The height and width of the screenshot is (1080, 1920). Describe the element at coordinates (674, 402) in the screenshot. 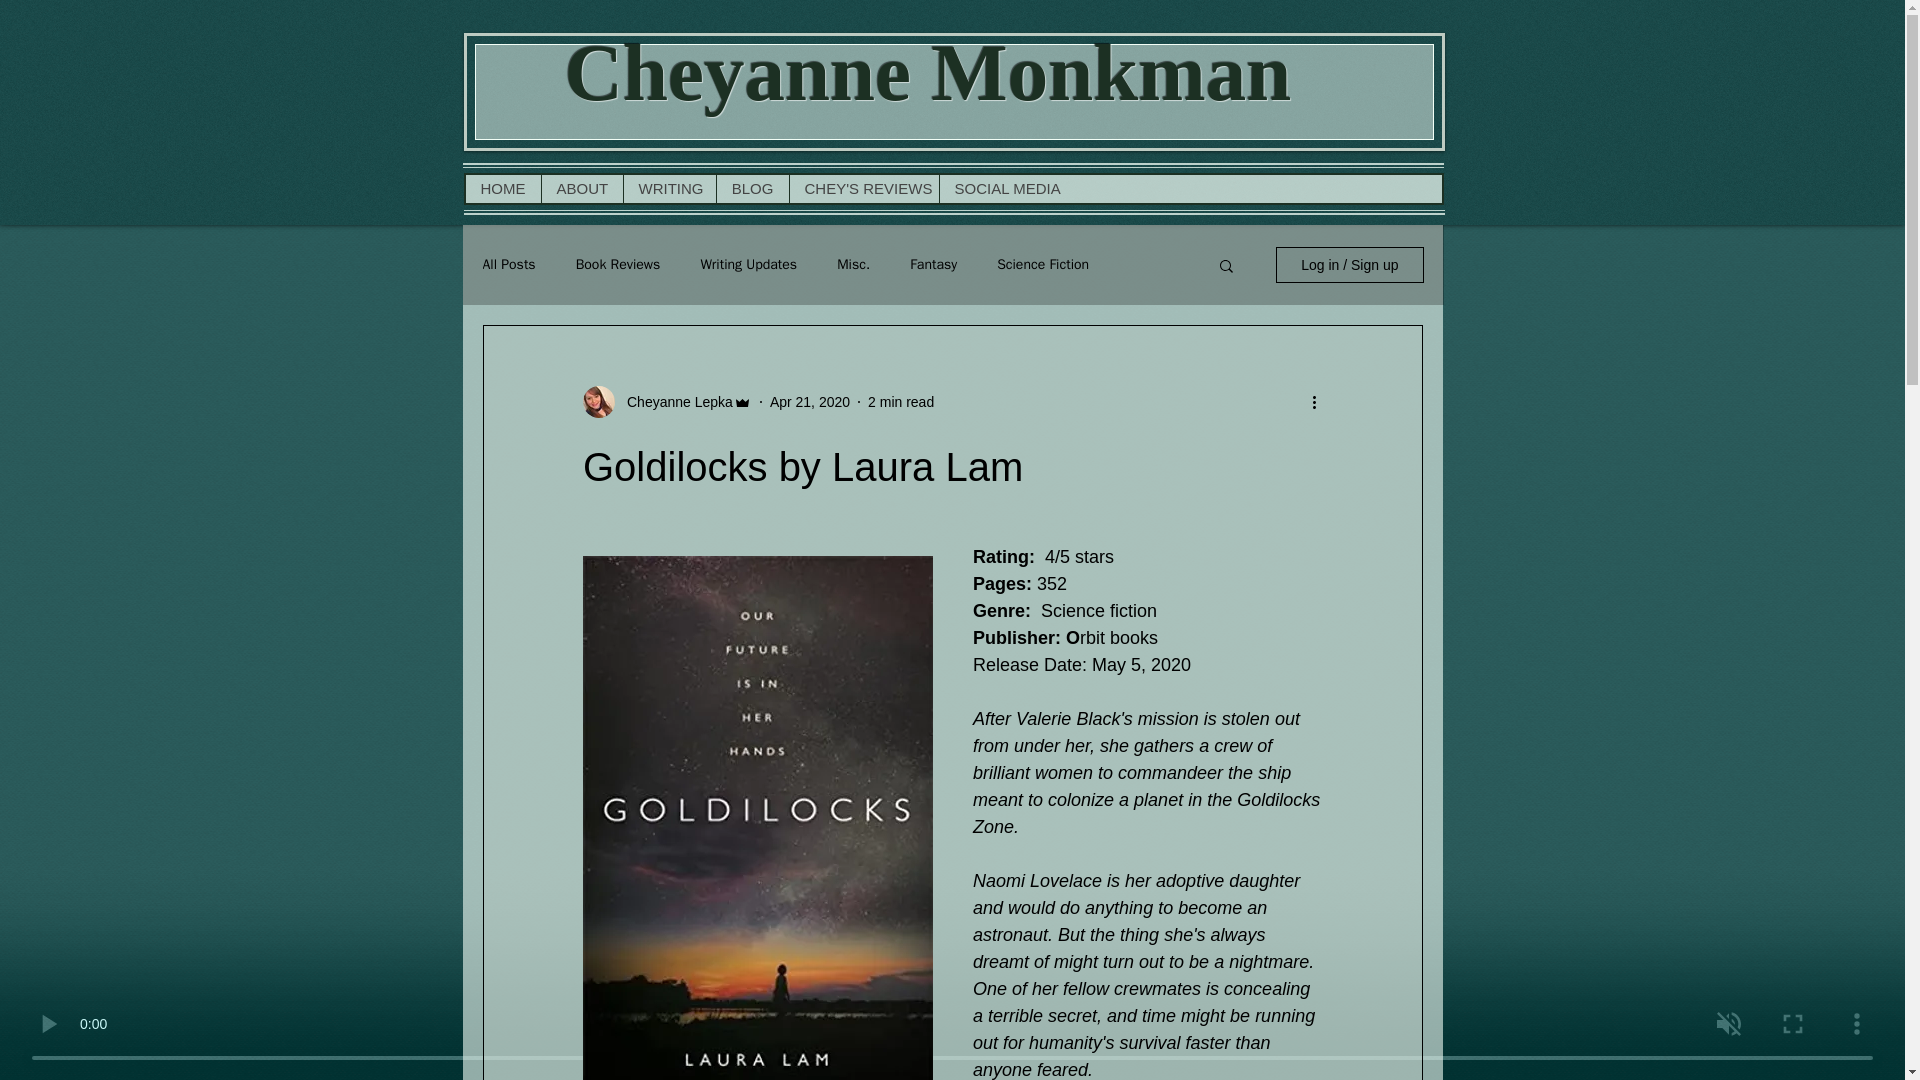

I see `Cheyanne Lepka` at that location.